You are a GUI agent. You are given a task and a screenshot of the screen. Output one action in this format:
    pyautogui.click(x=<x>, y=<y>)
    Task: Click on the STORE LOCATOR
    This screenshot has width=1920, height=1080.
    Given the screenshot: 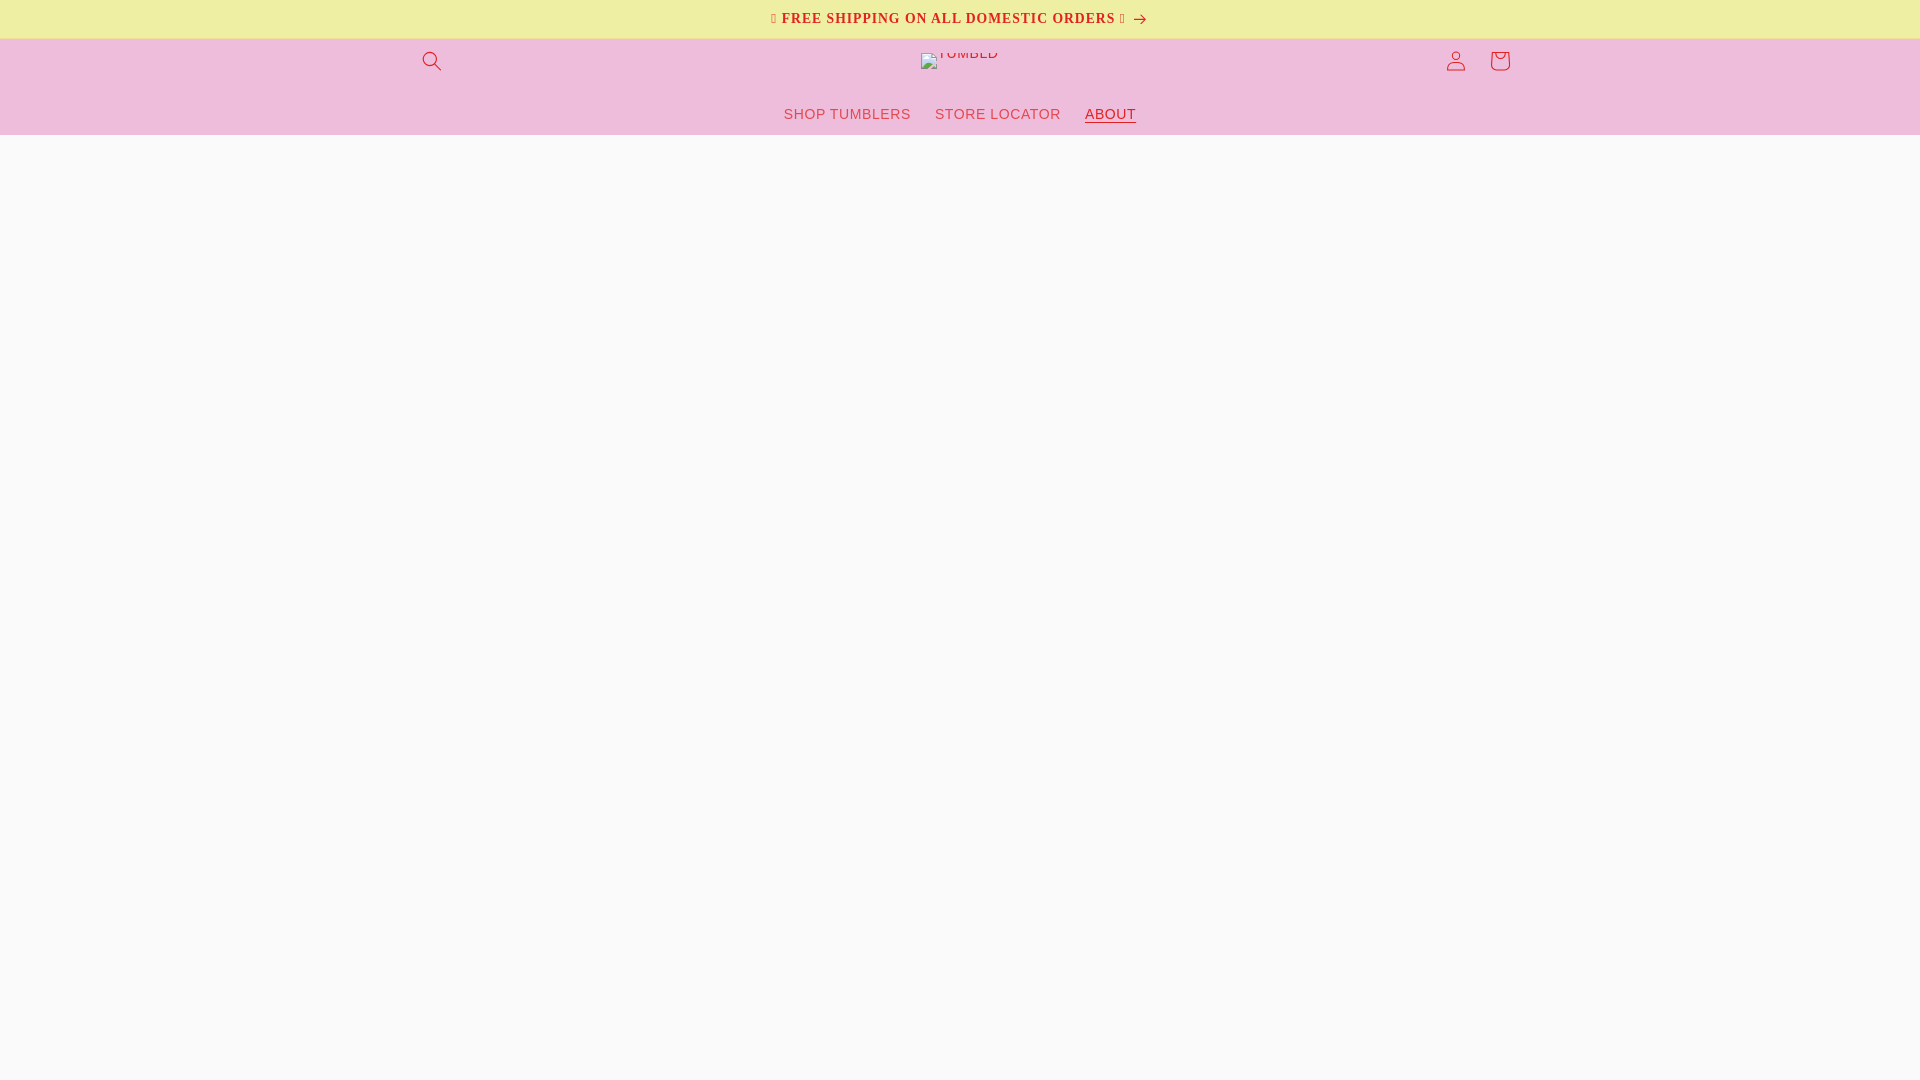 What is the action you would take?
    pyautogui.click(x=998, y=114)
    